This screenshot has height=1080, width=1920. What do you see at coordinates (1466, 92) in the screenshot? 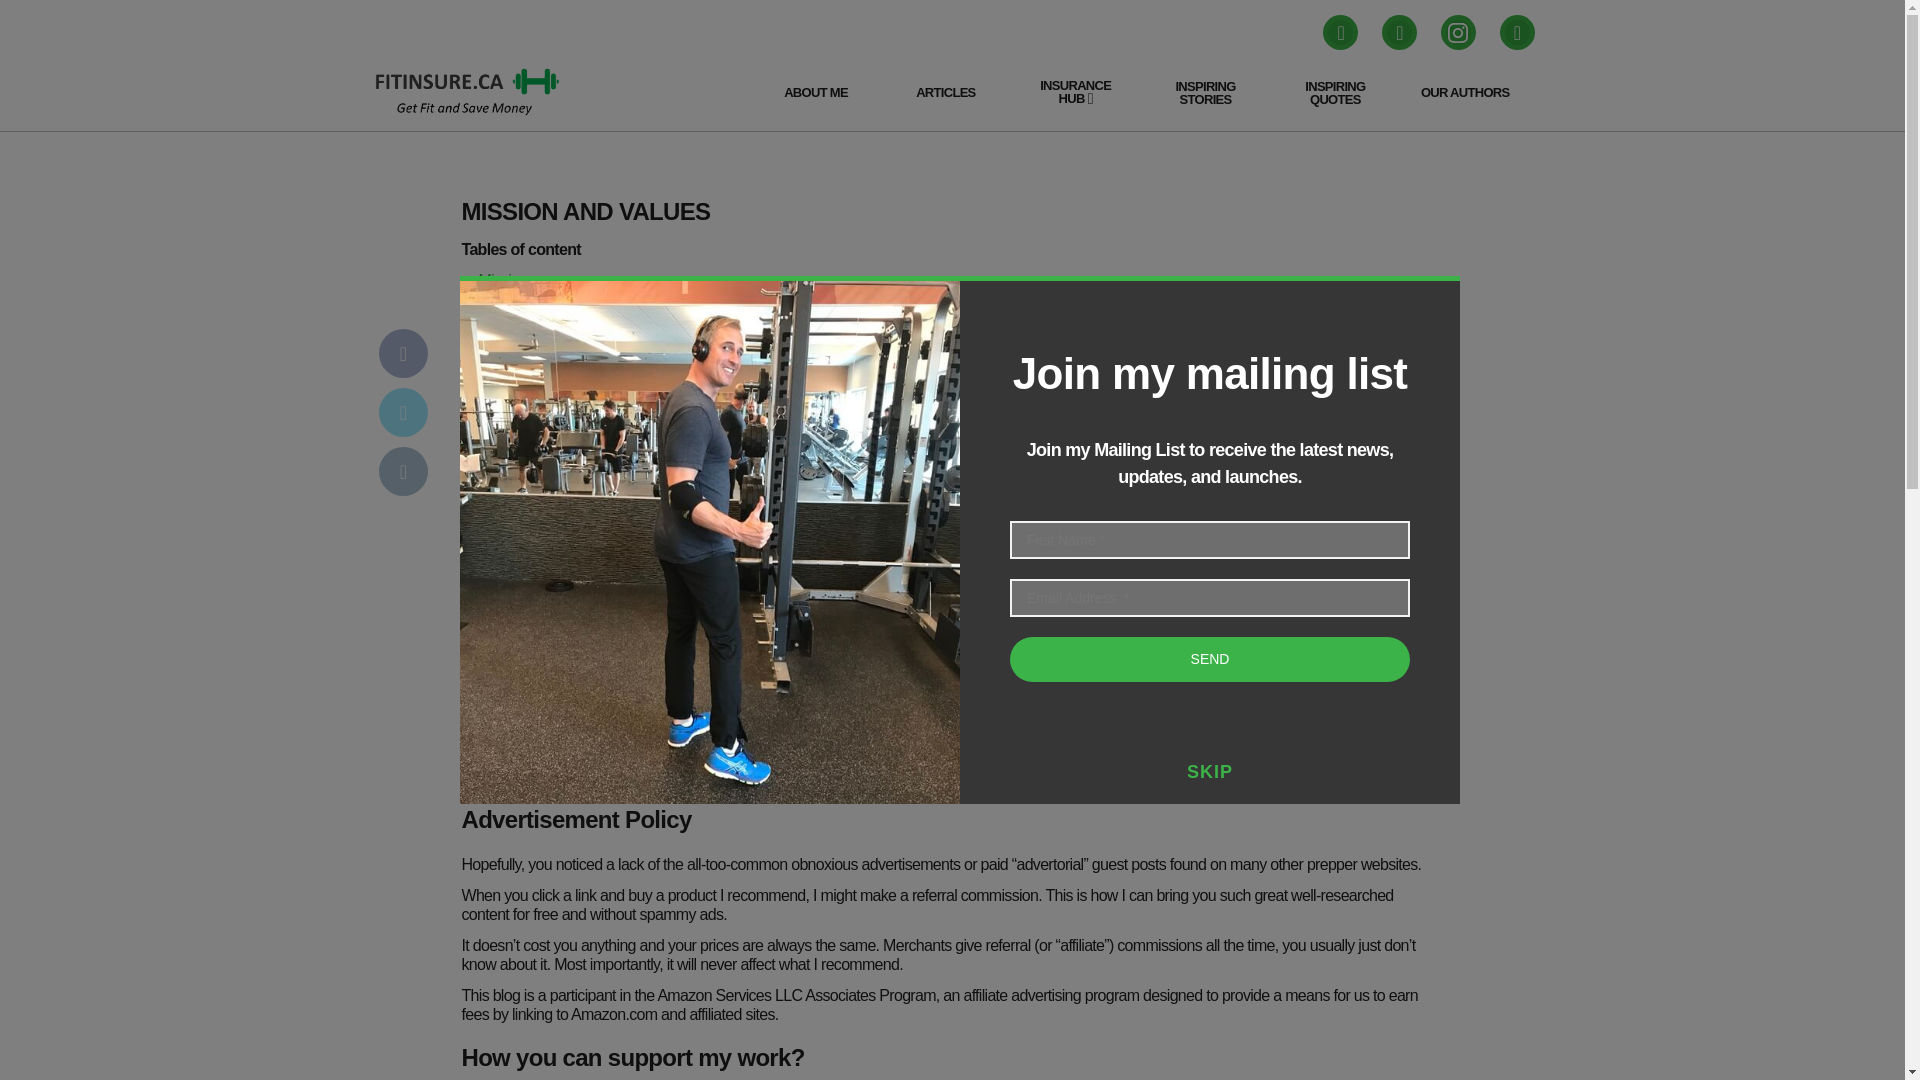
I see `OUR AUTHORS` at bounding box center [1466, 92].